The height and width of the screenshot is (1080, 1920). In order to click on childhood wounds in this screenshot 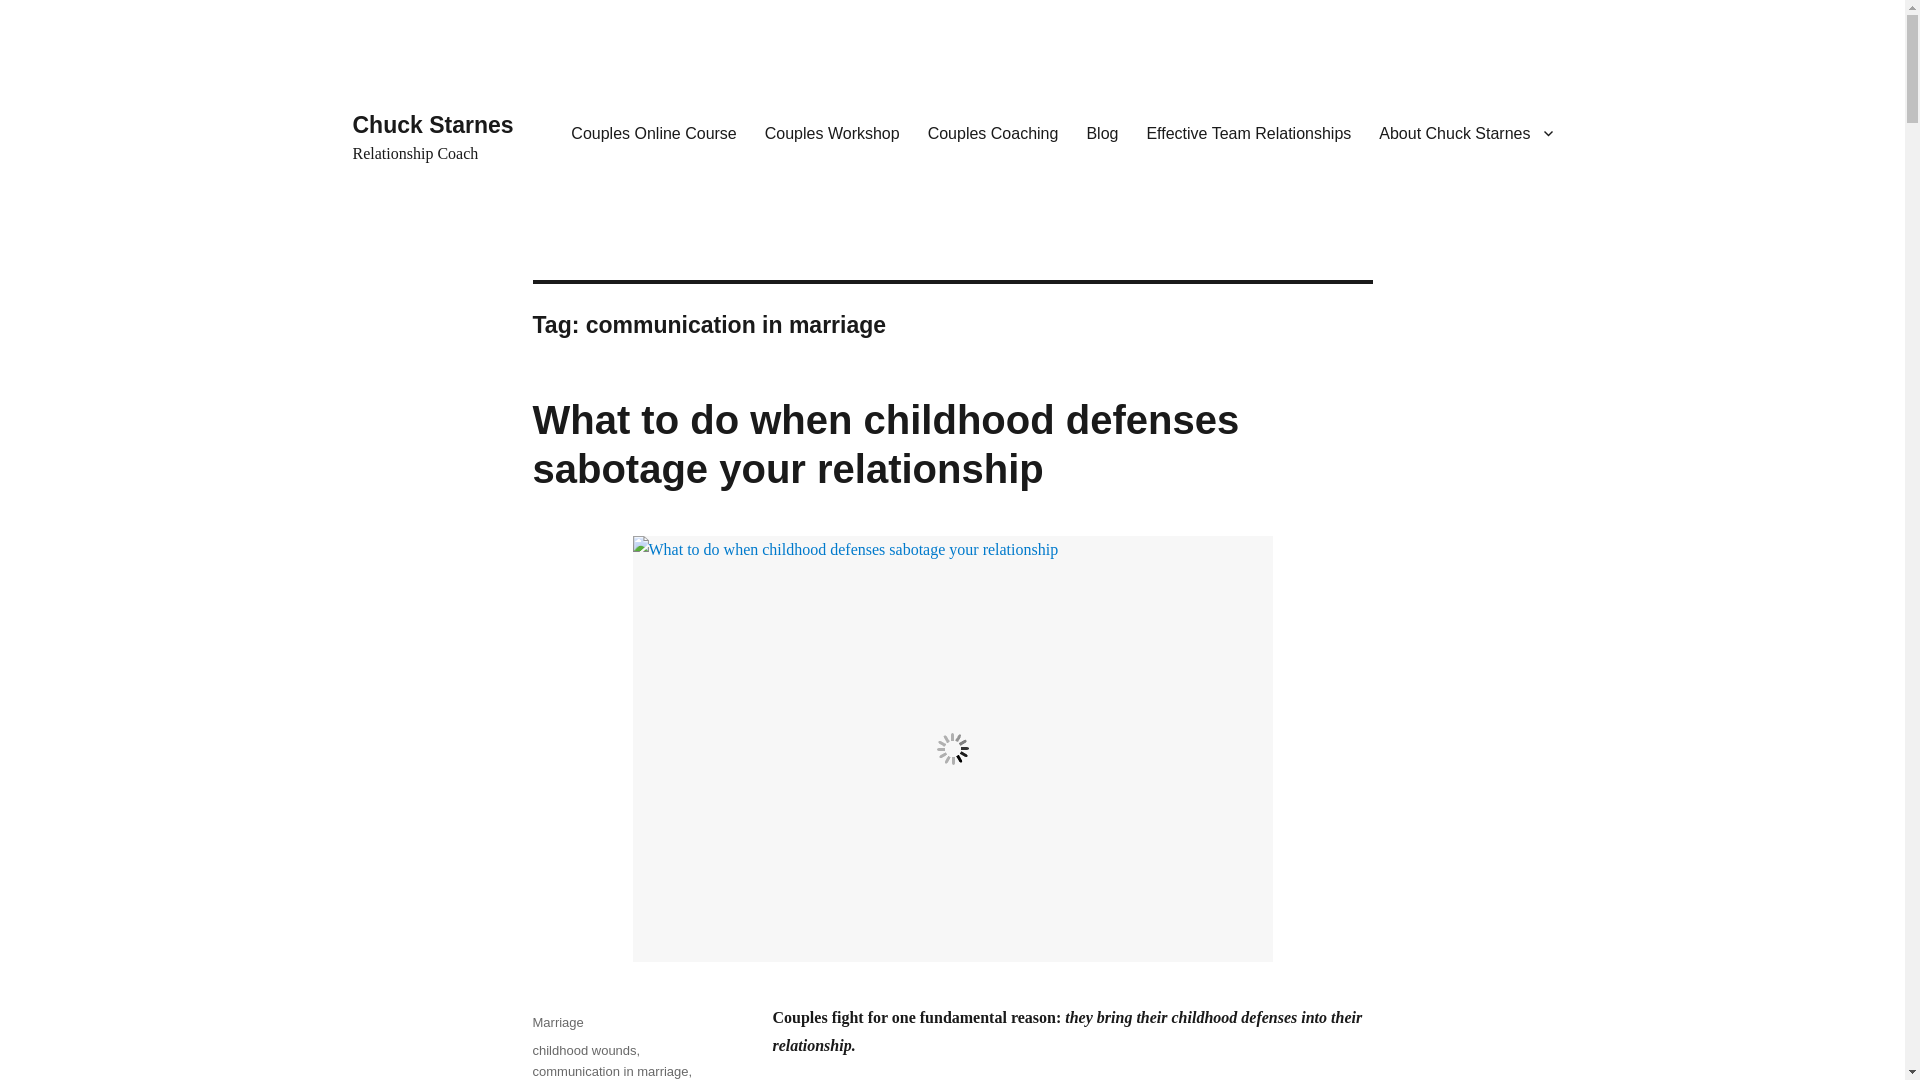, I will do `click(583, 1050)`.